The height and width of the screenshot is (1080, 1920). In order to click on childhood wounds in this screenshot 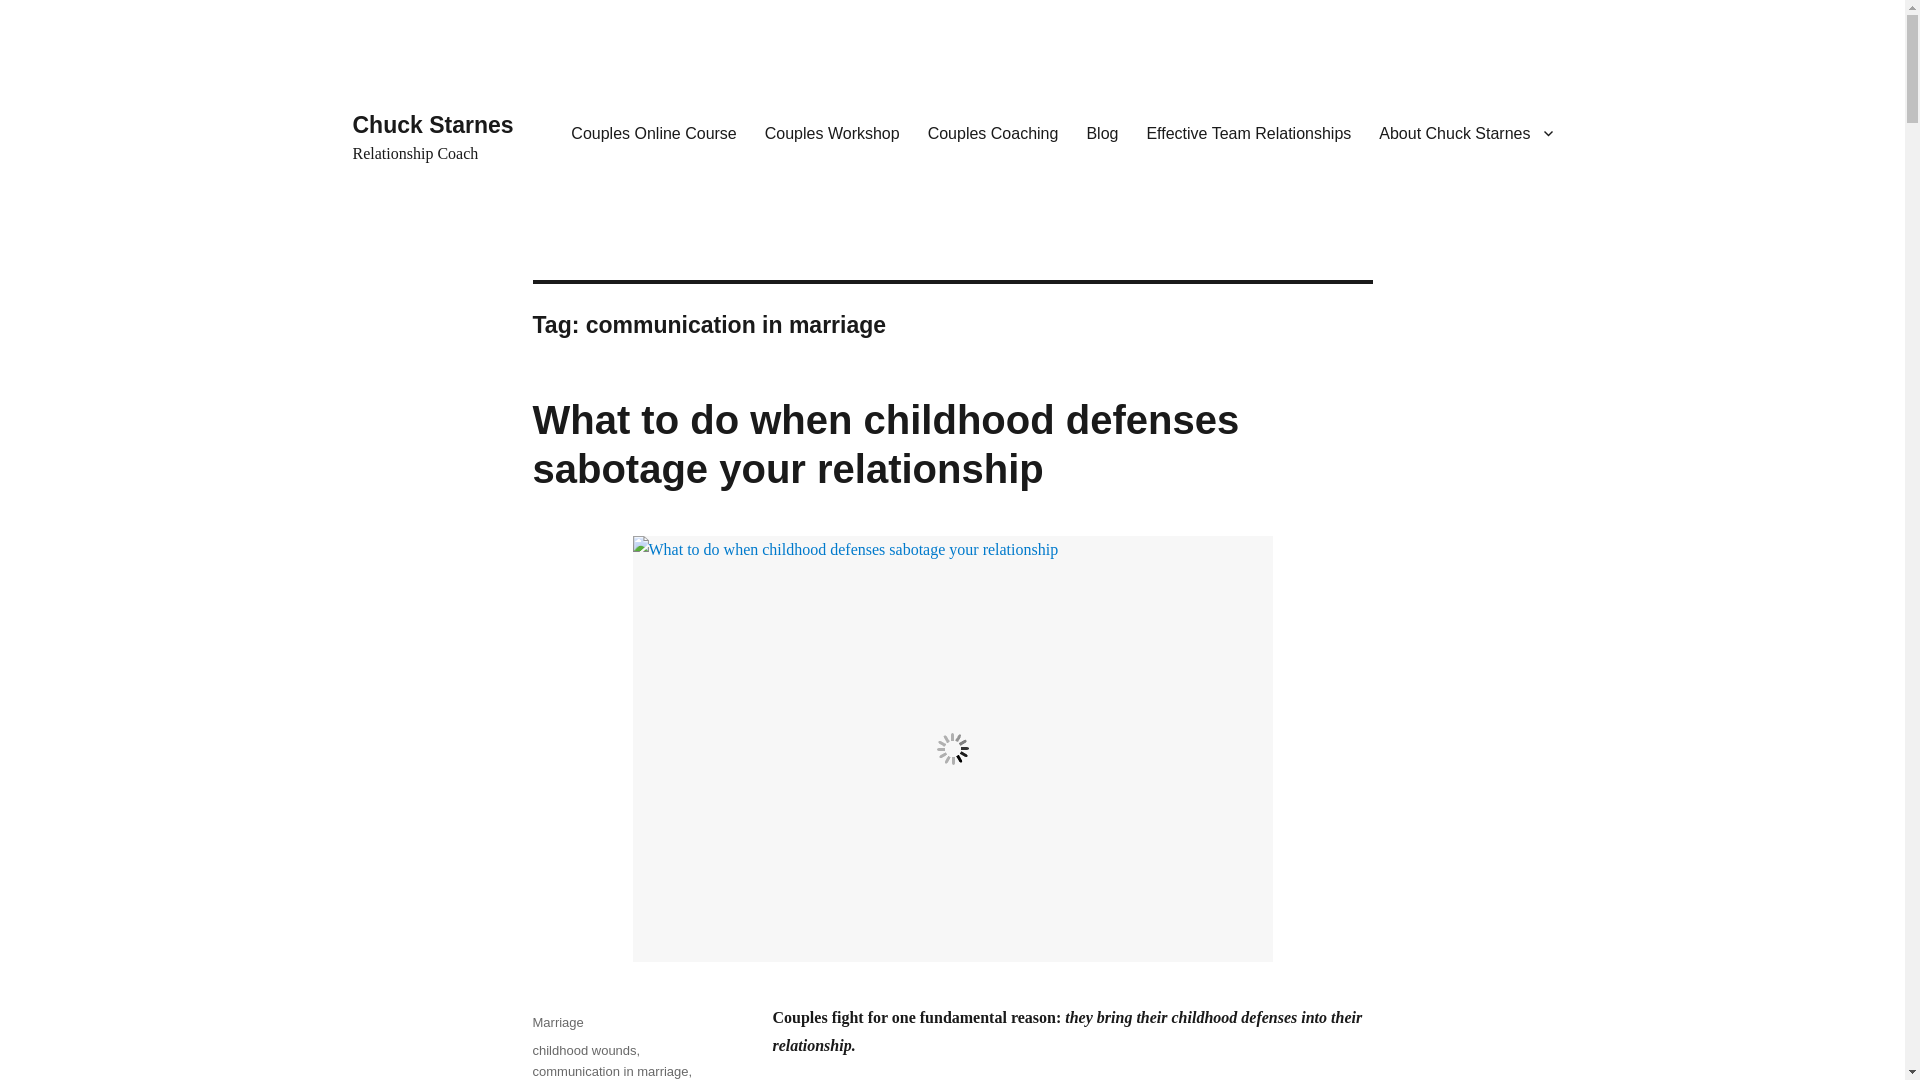, I will do `click(583, 1050)`.